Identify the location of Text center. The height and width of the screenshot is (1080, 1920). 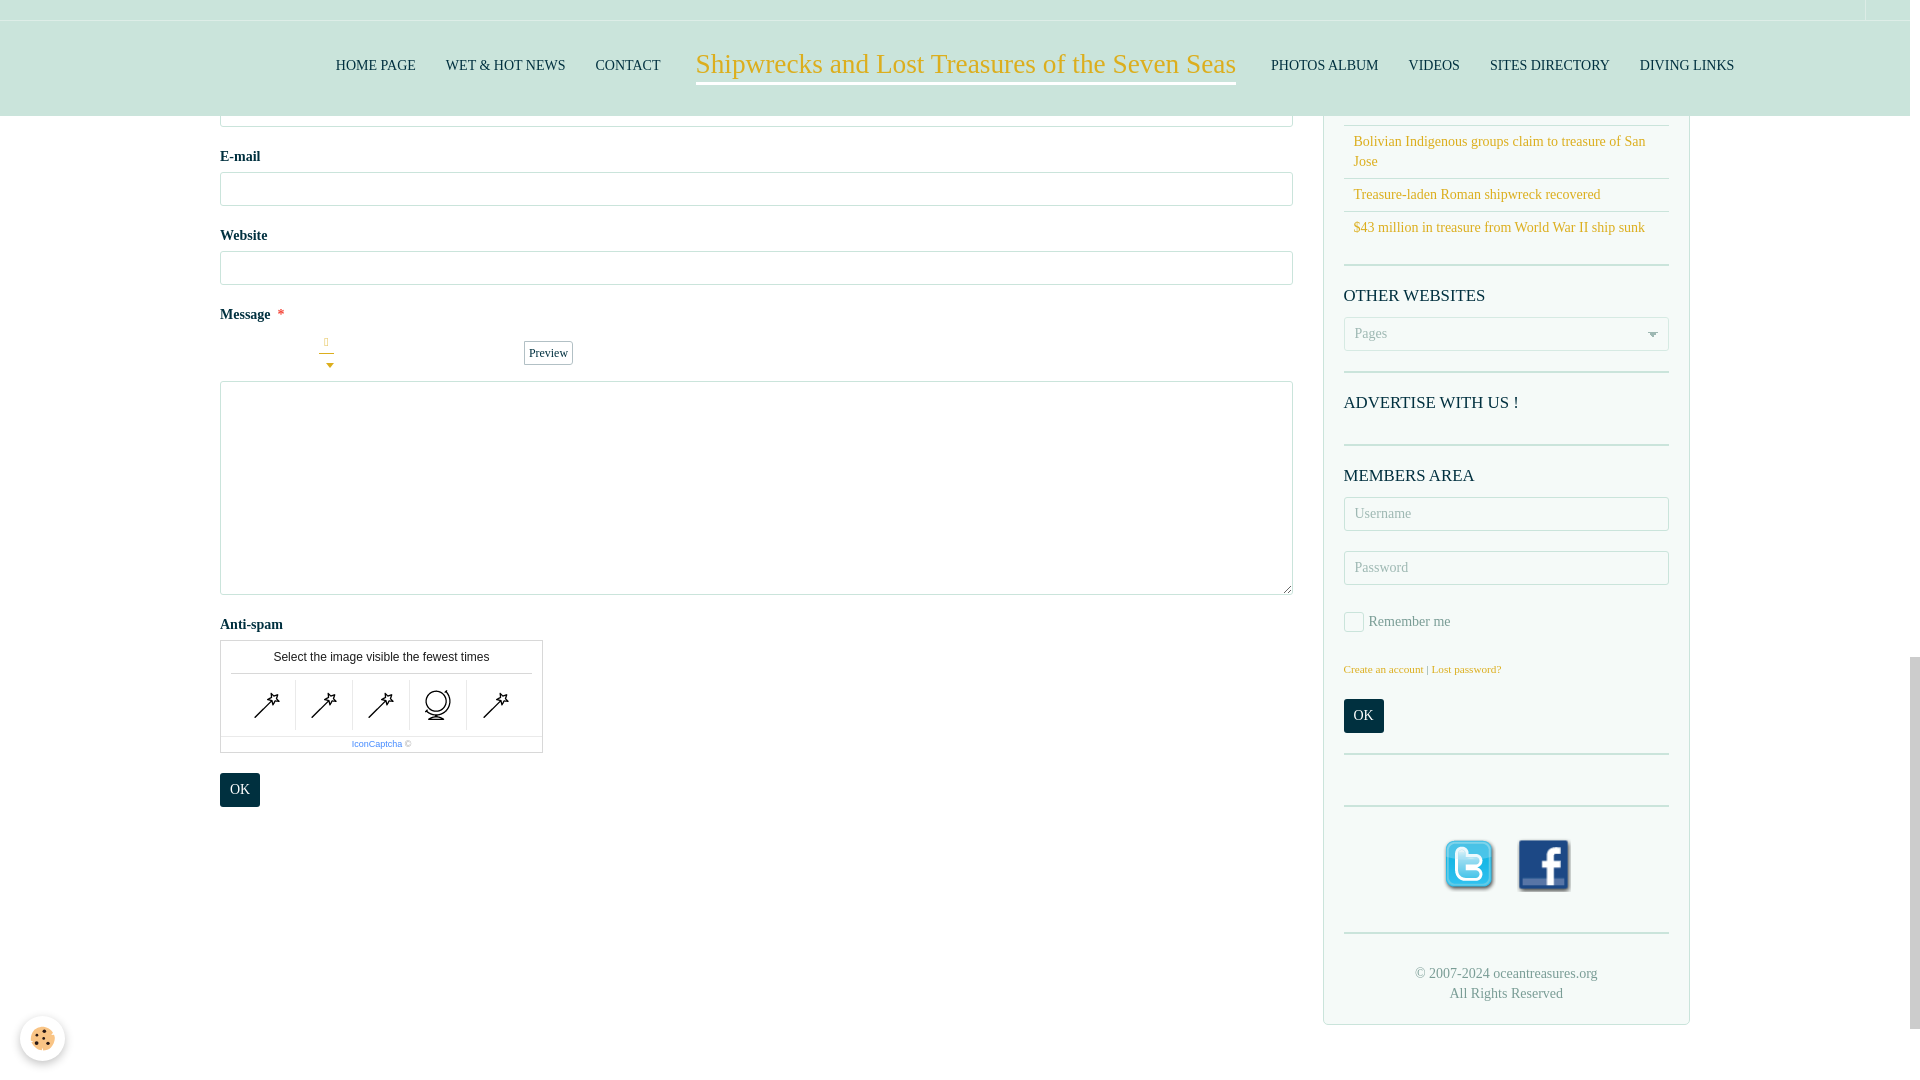
(374, 353).